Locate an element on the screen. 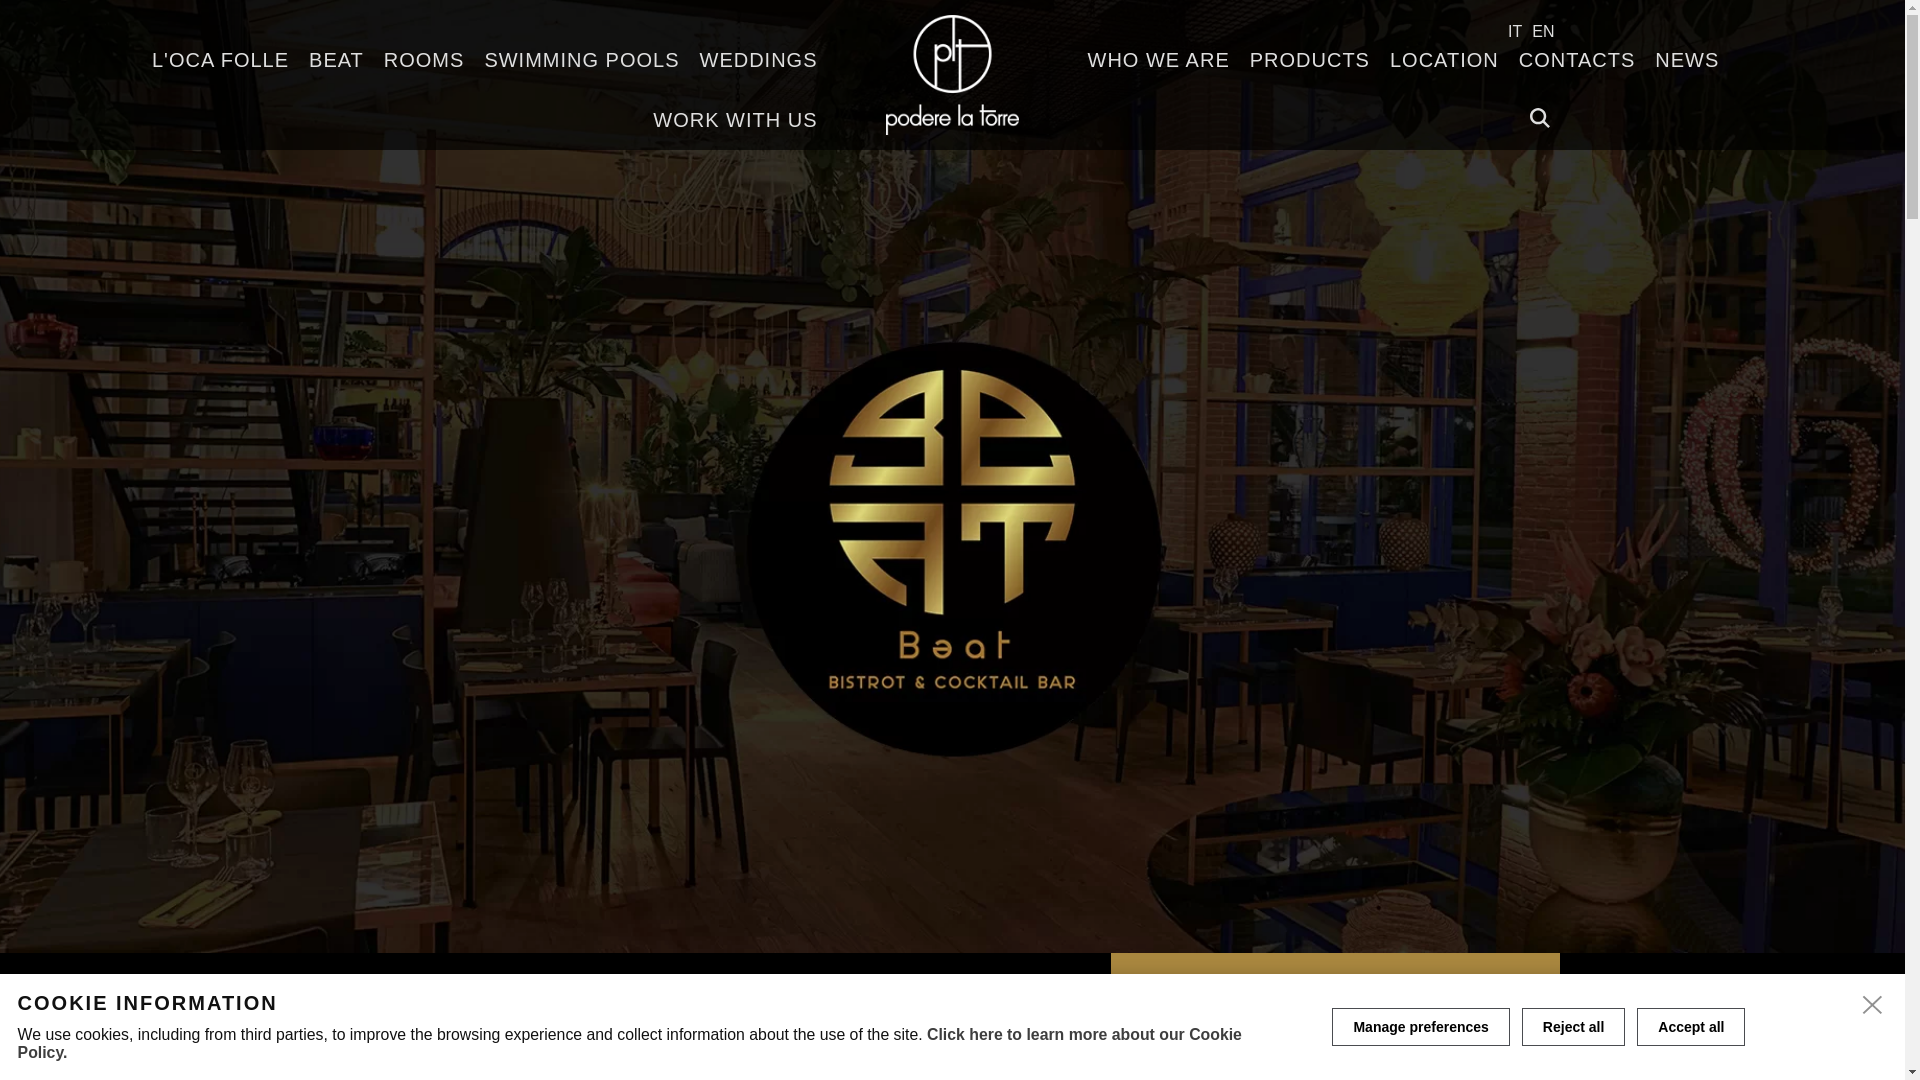  SWIMMING POOLS is located at coordinates (582, 60).